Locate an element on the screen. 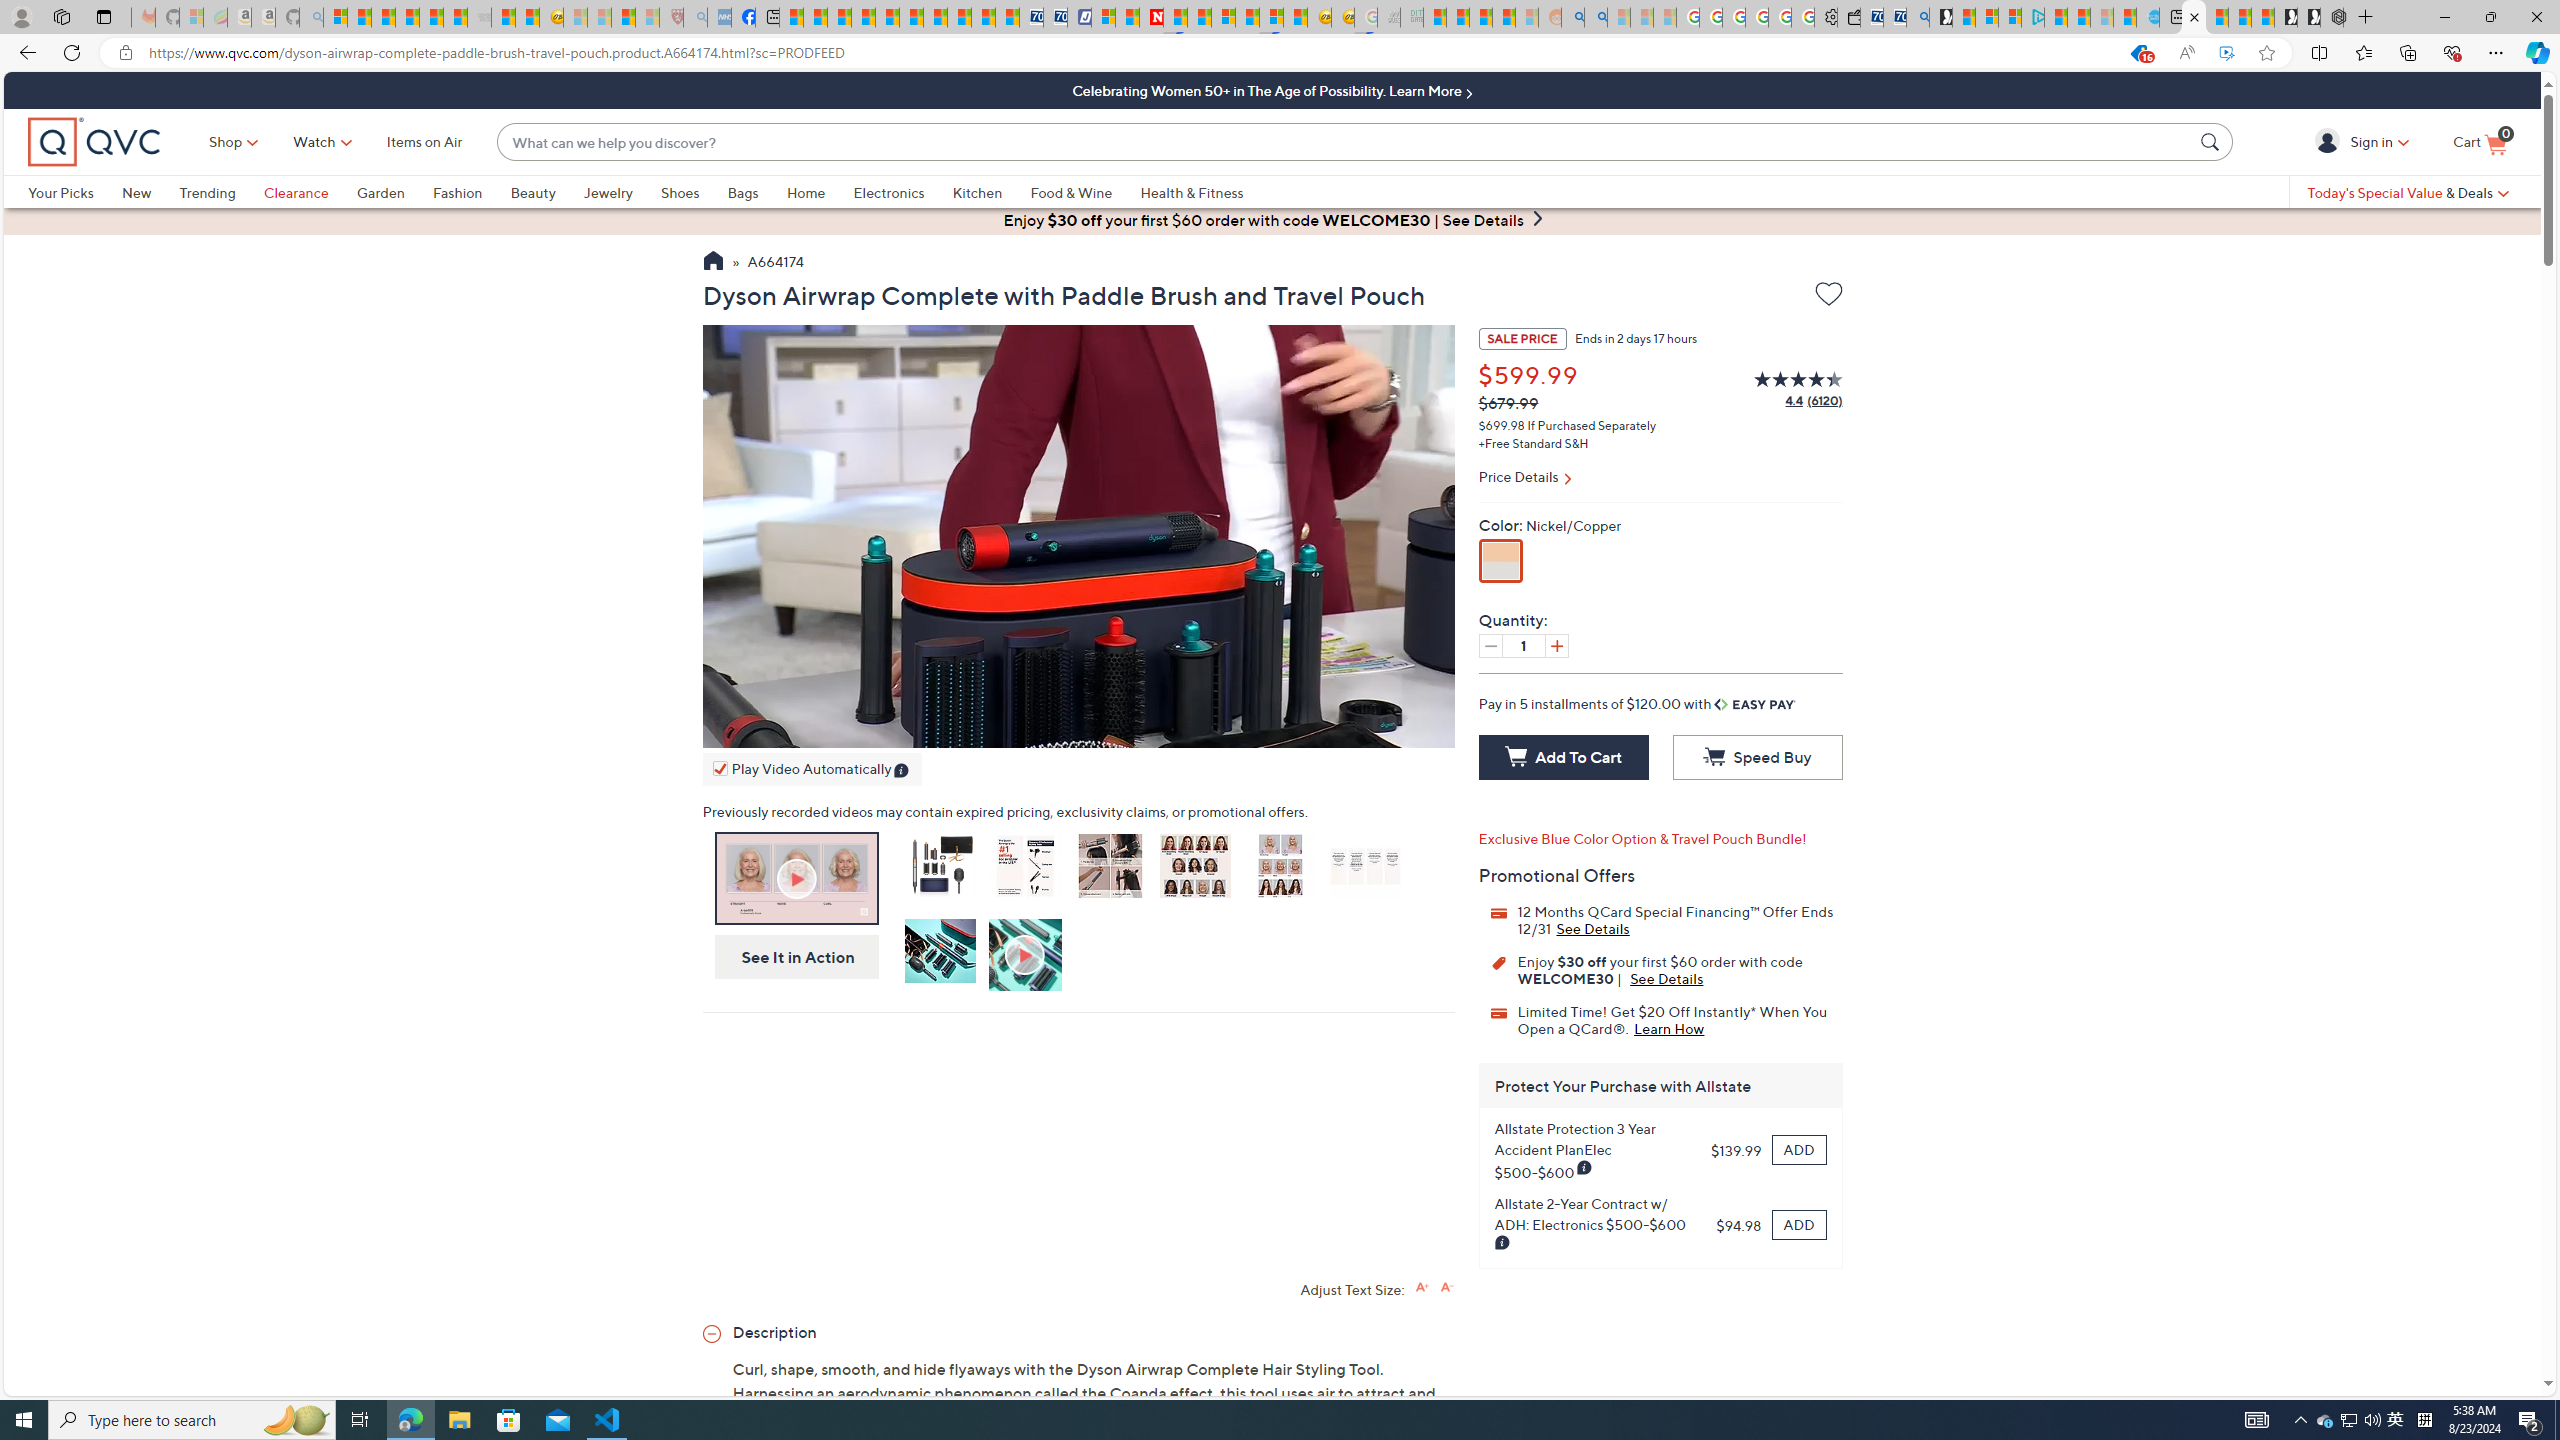 This screenshot has width=2560, height=1440. Watch is located at coordinates (314, 142).